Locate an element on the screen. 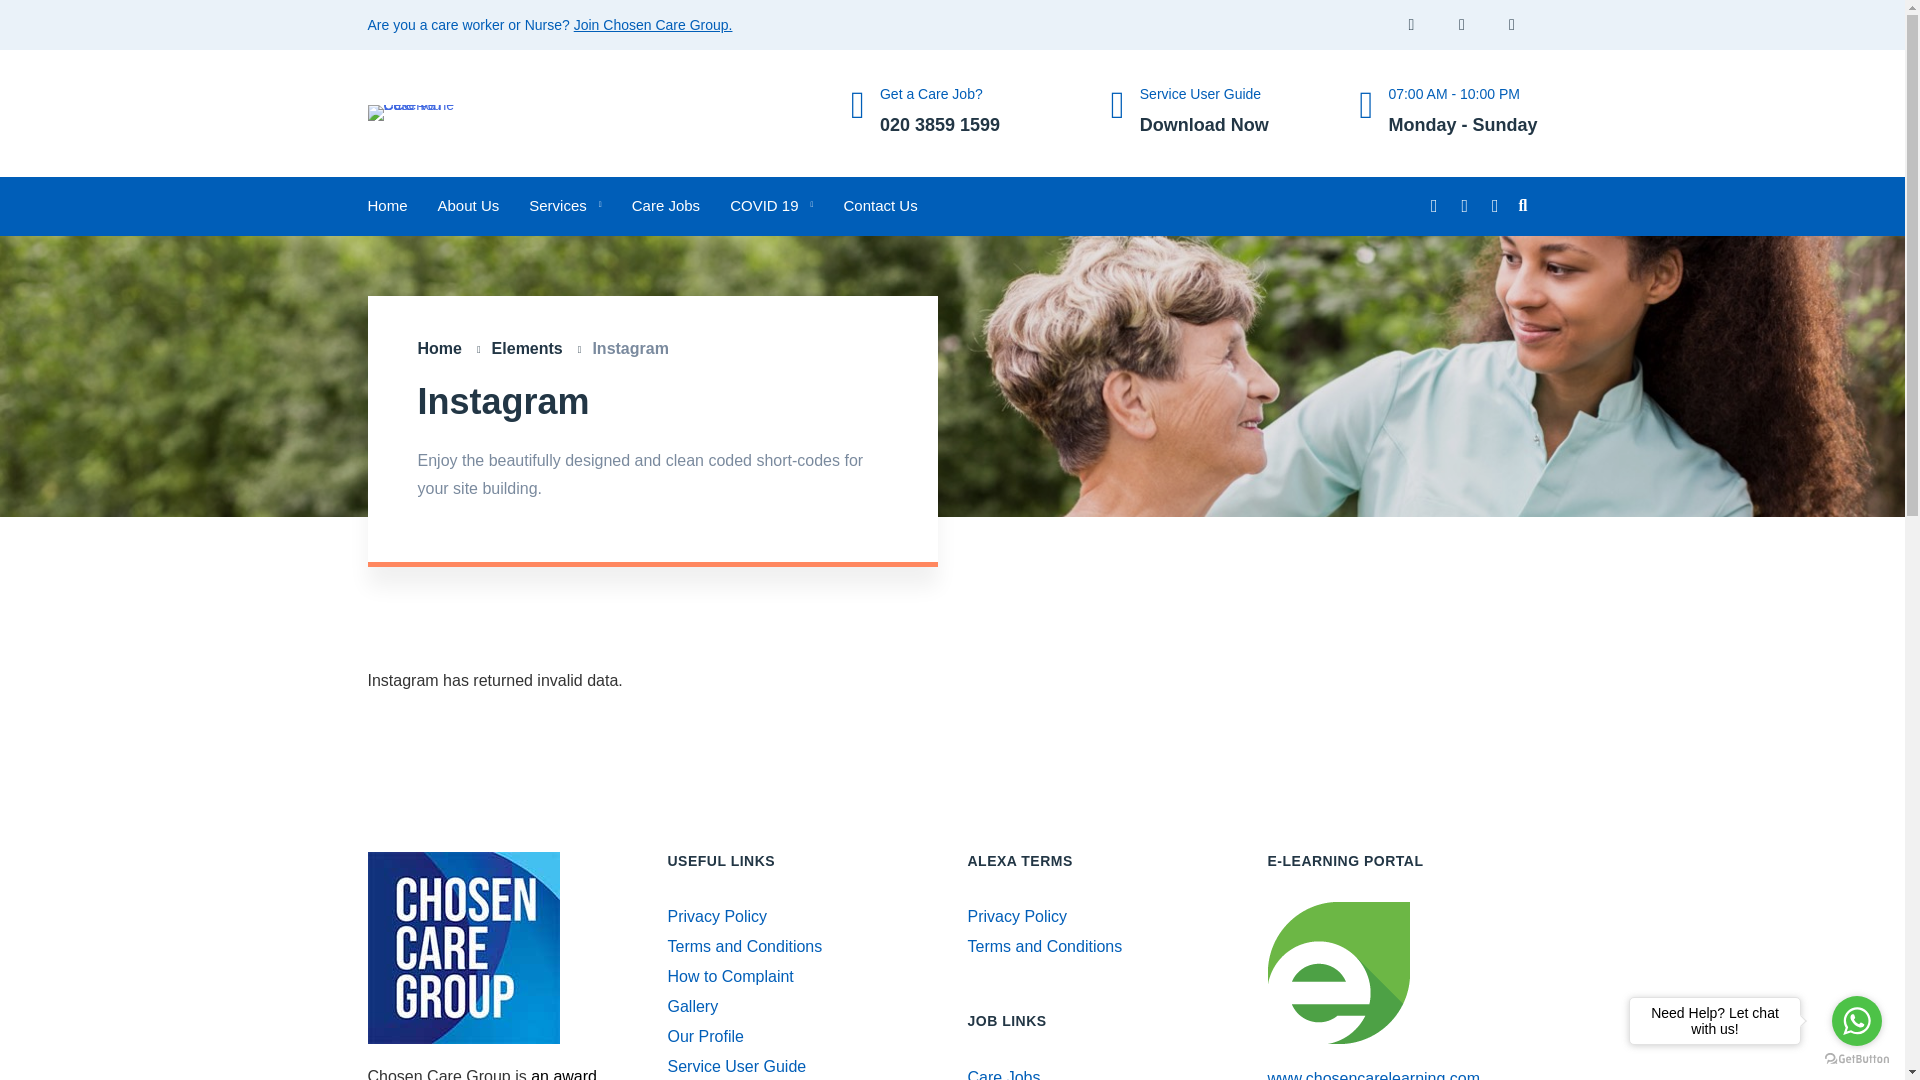 Image resolution: width=1920 pixels, height=1080 pixels. About Us is located at coordinates (706, 1036).